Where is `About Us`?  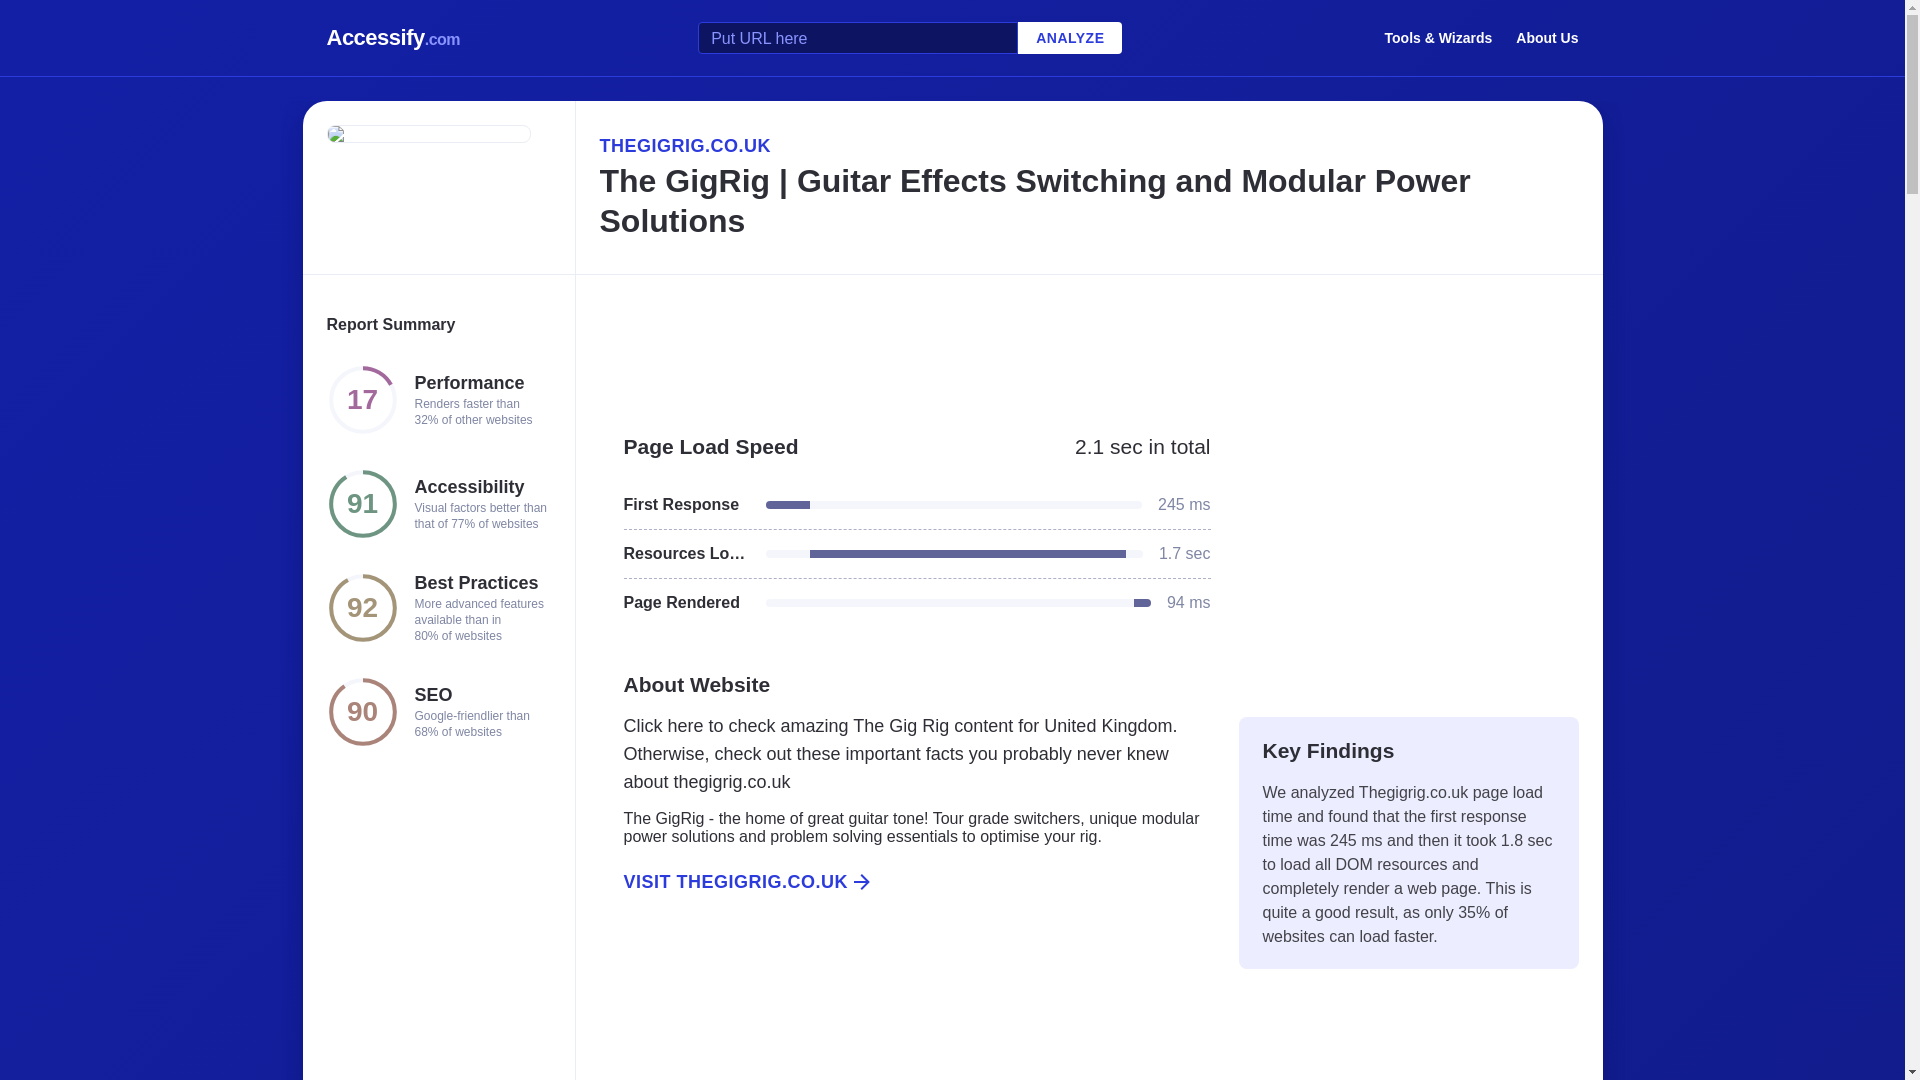
About Us is located at coordinates (1547, 37).